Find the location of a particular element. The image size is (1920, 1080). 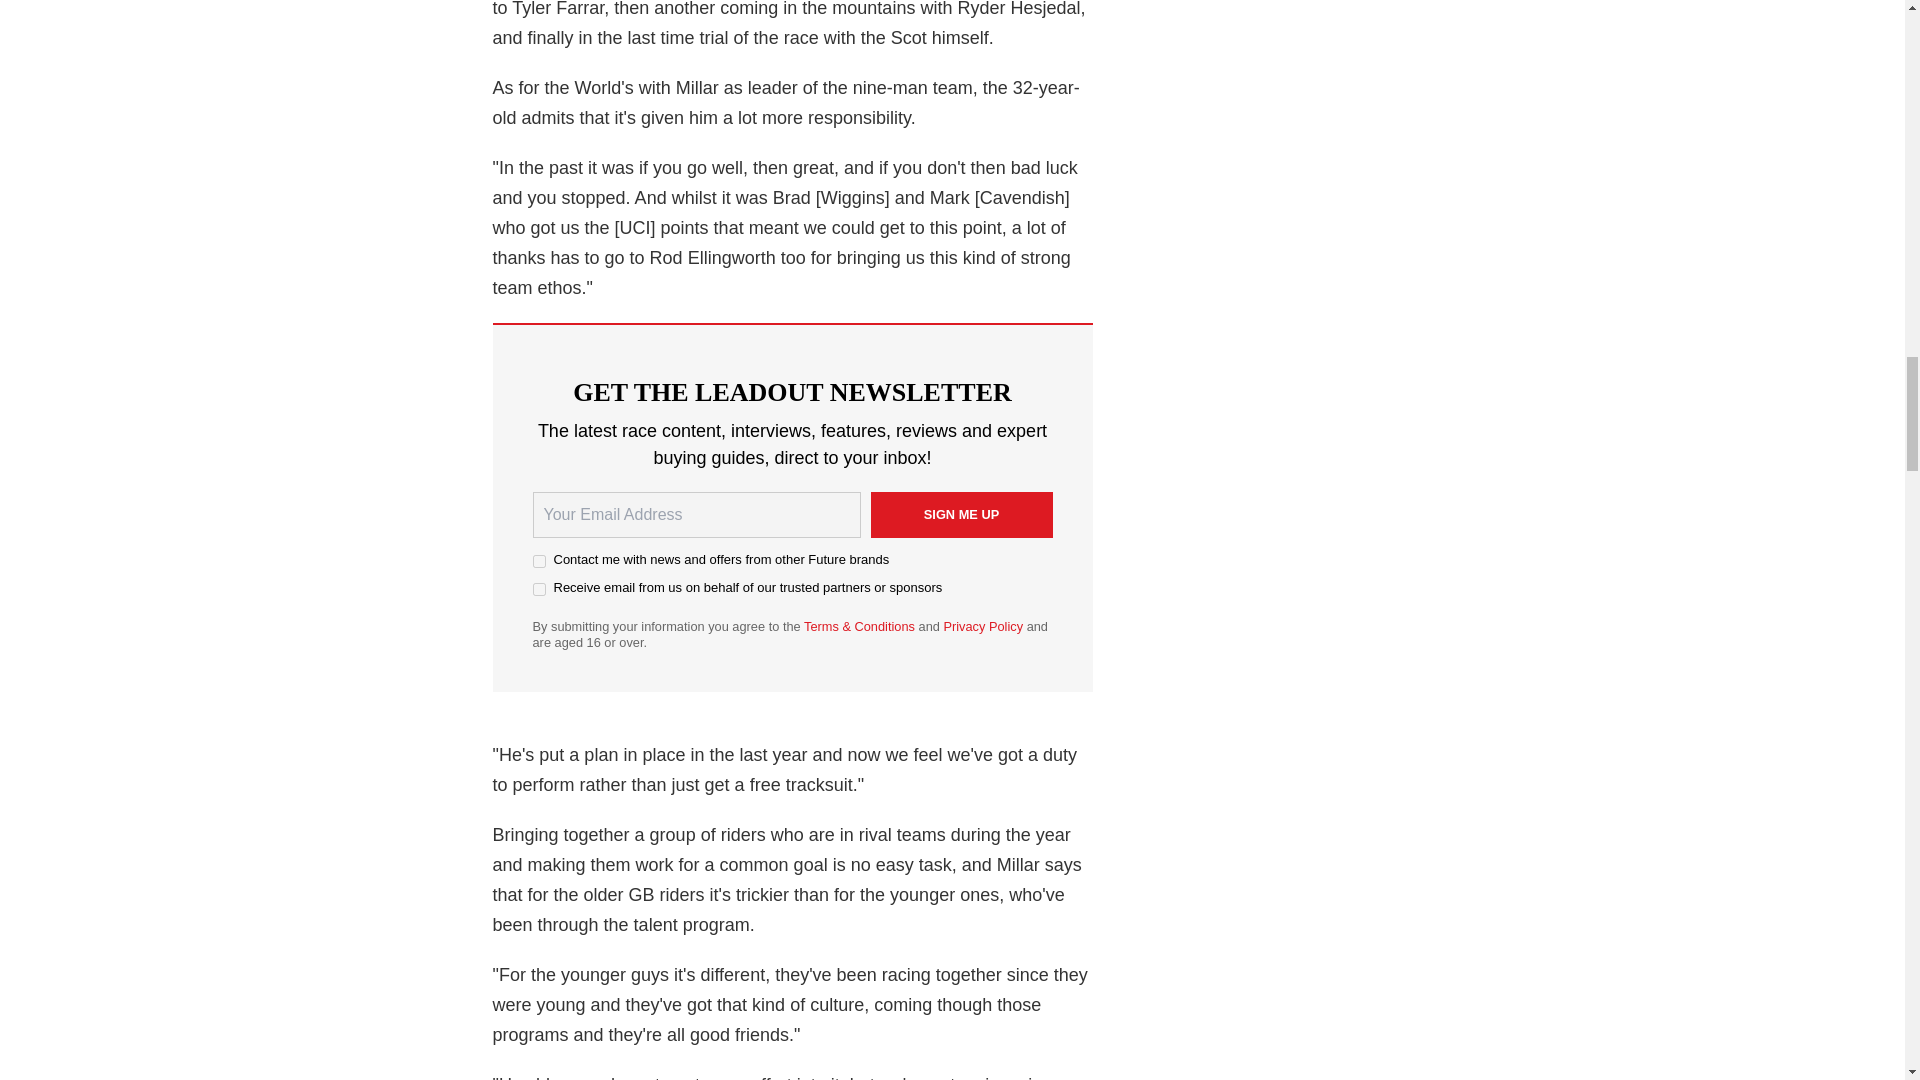

Sign me up is located at coordinates (960, 514).